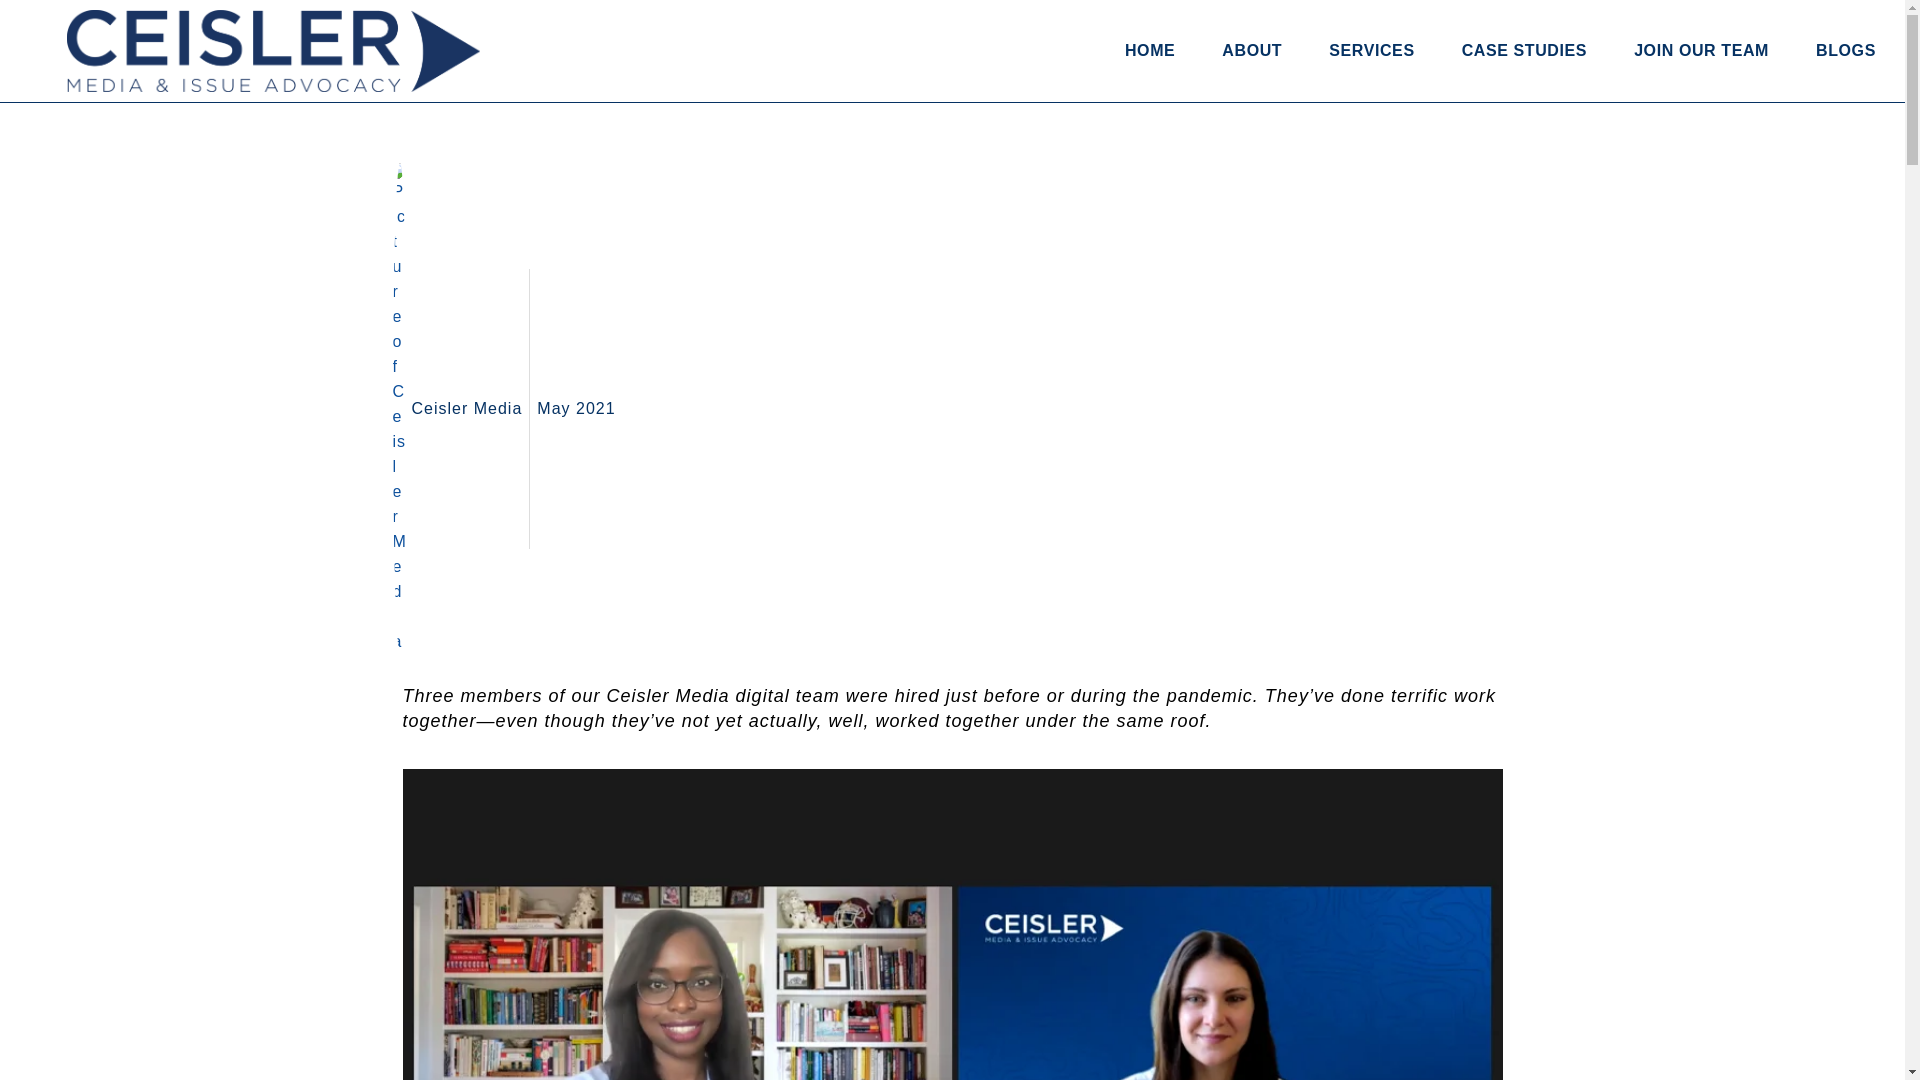  I want to click on BLOGS, so click(1846, 51).